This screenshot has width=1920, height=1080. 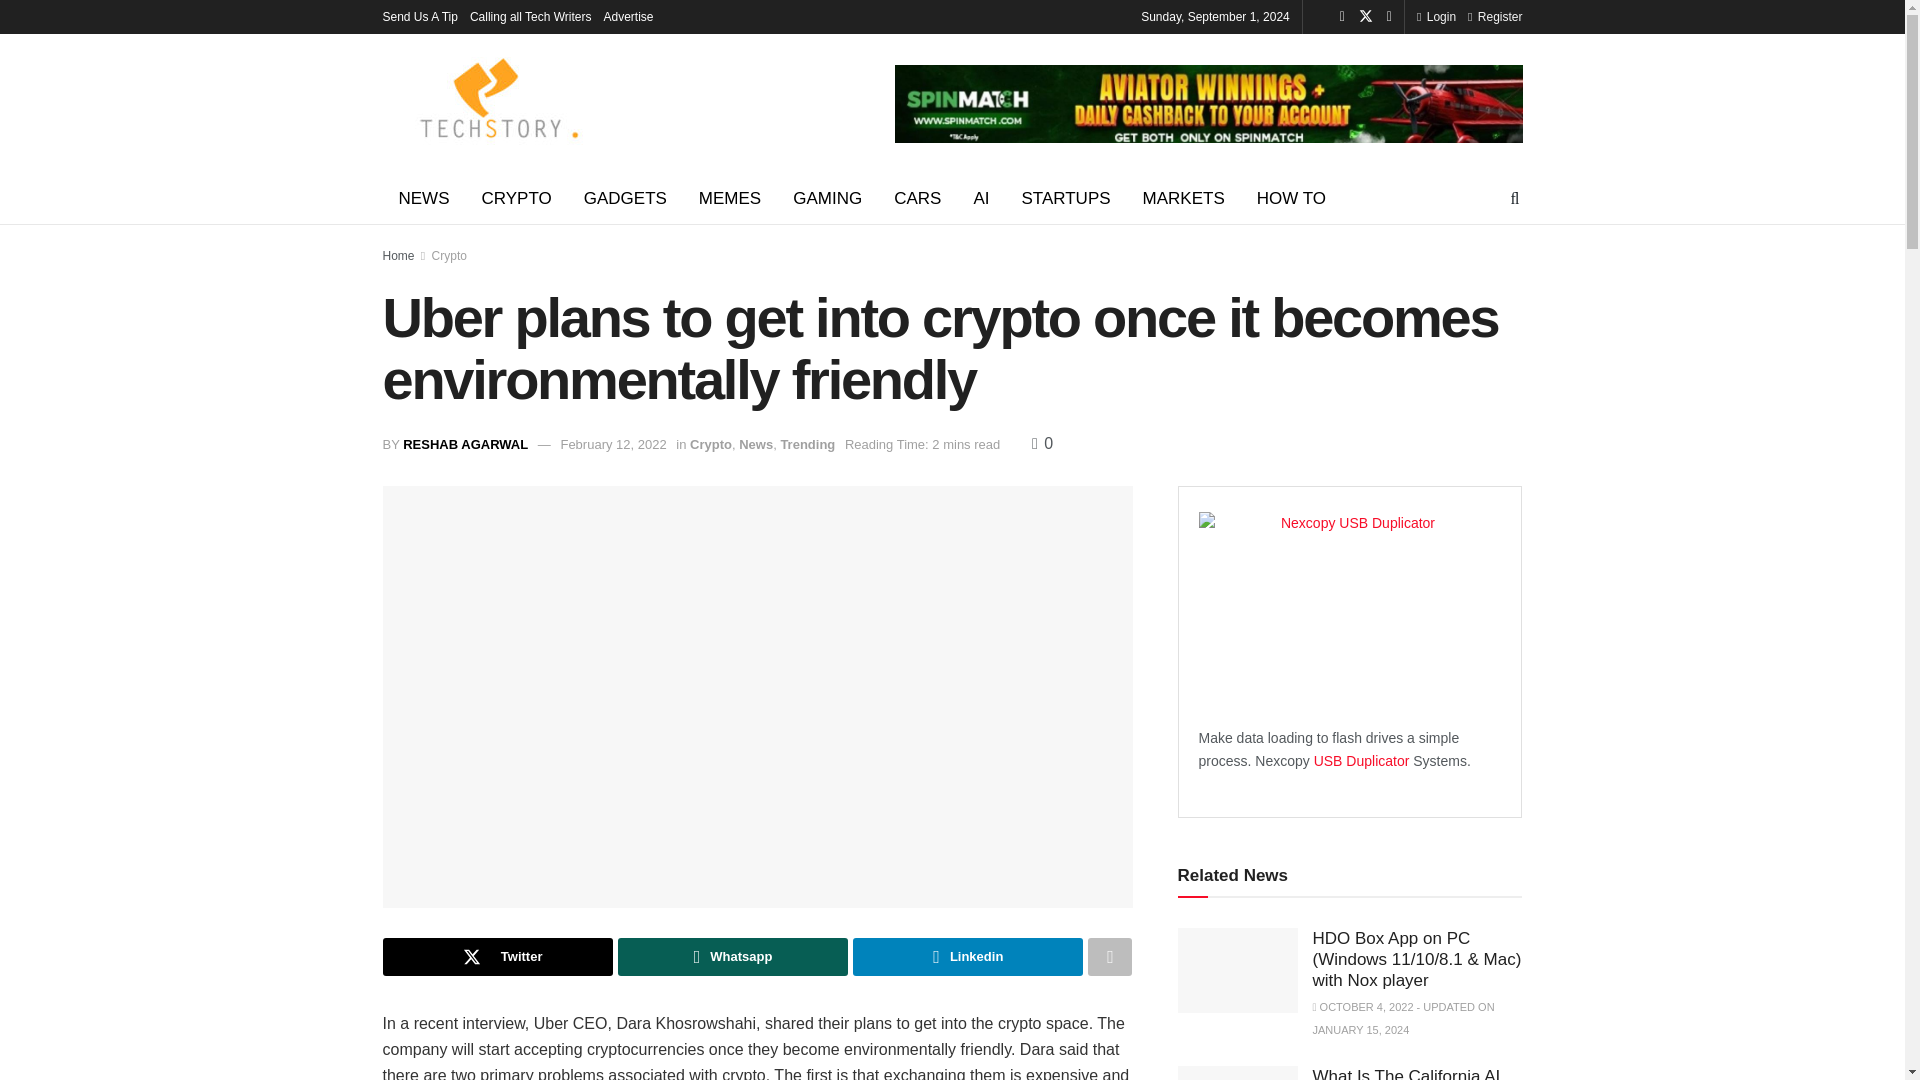 What do you see at coordinates (626, 198) in the screenshot?
I see `GADGETS` at bounding box center [626, 198].